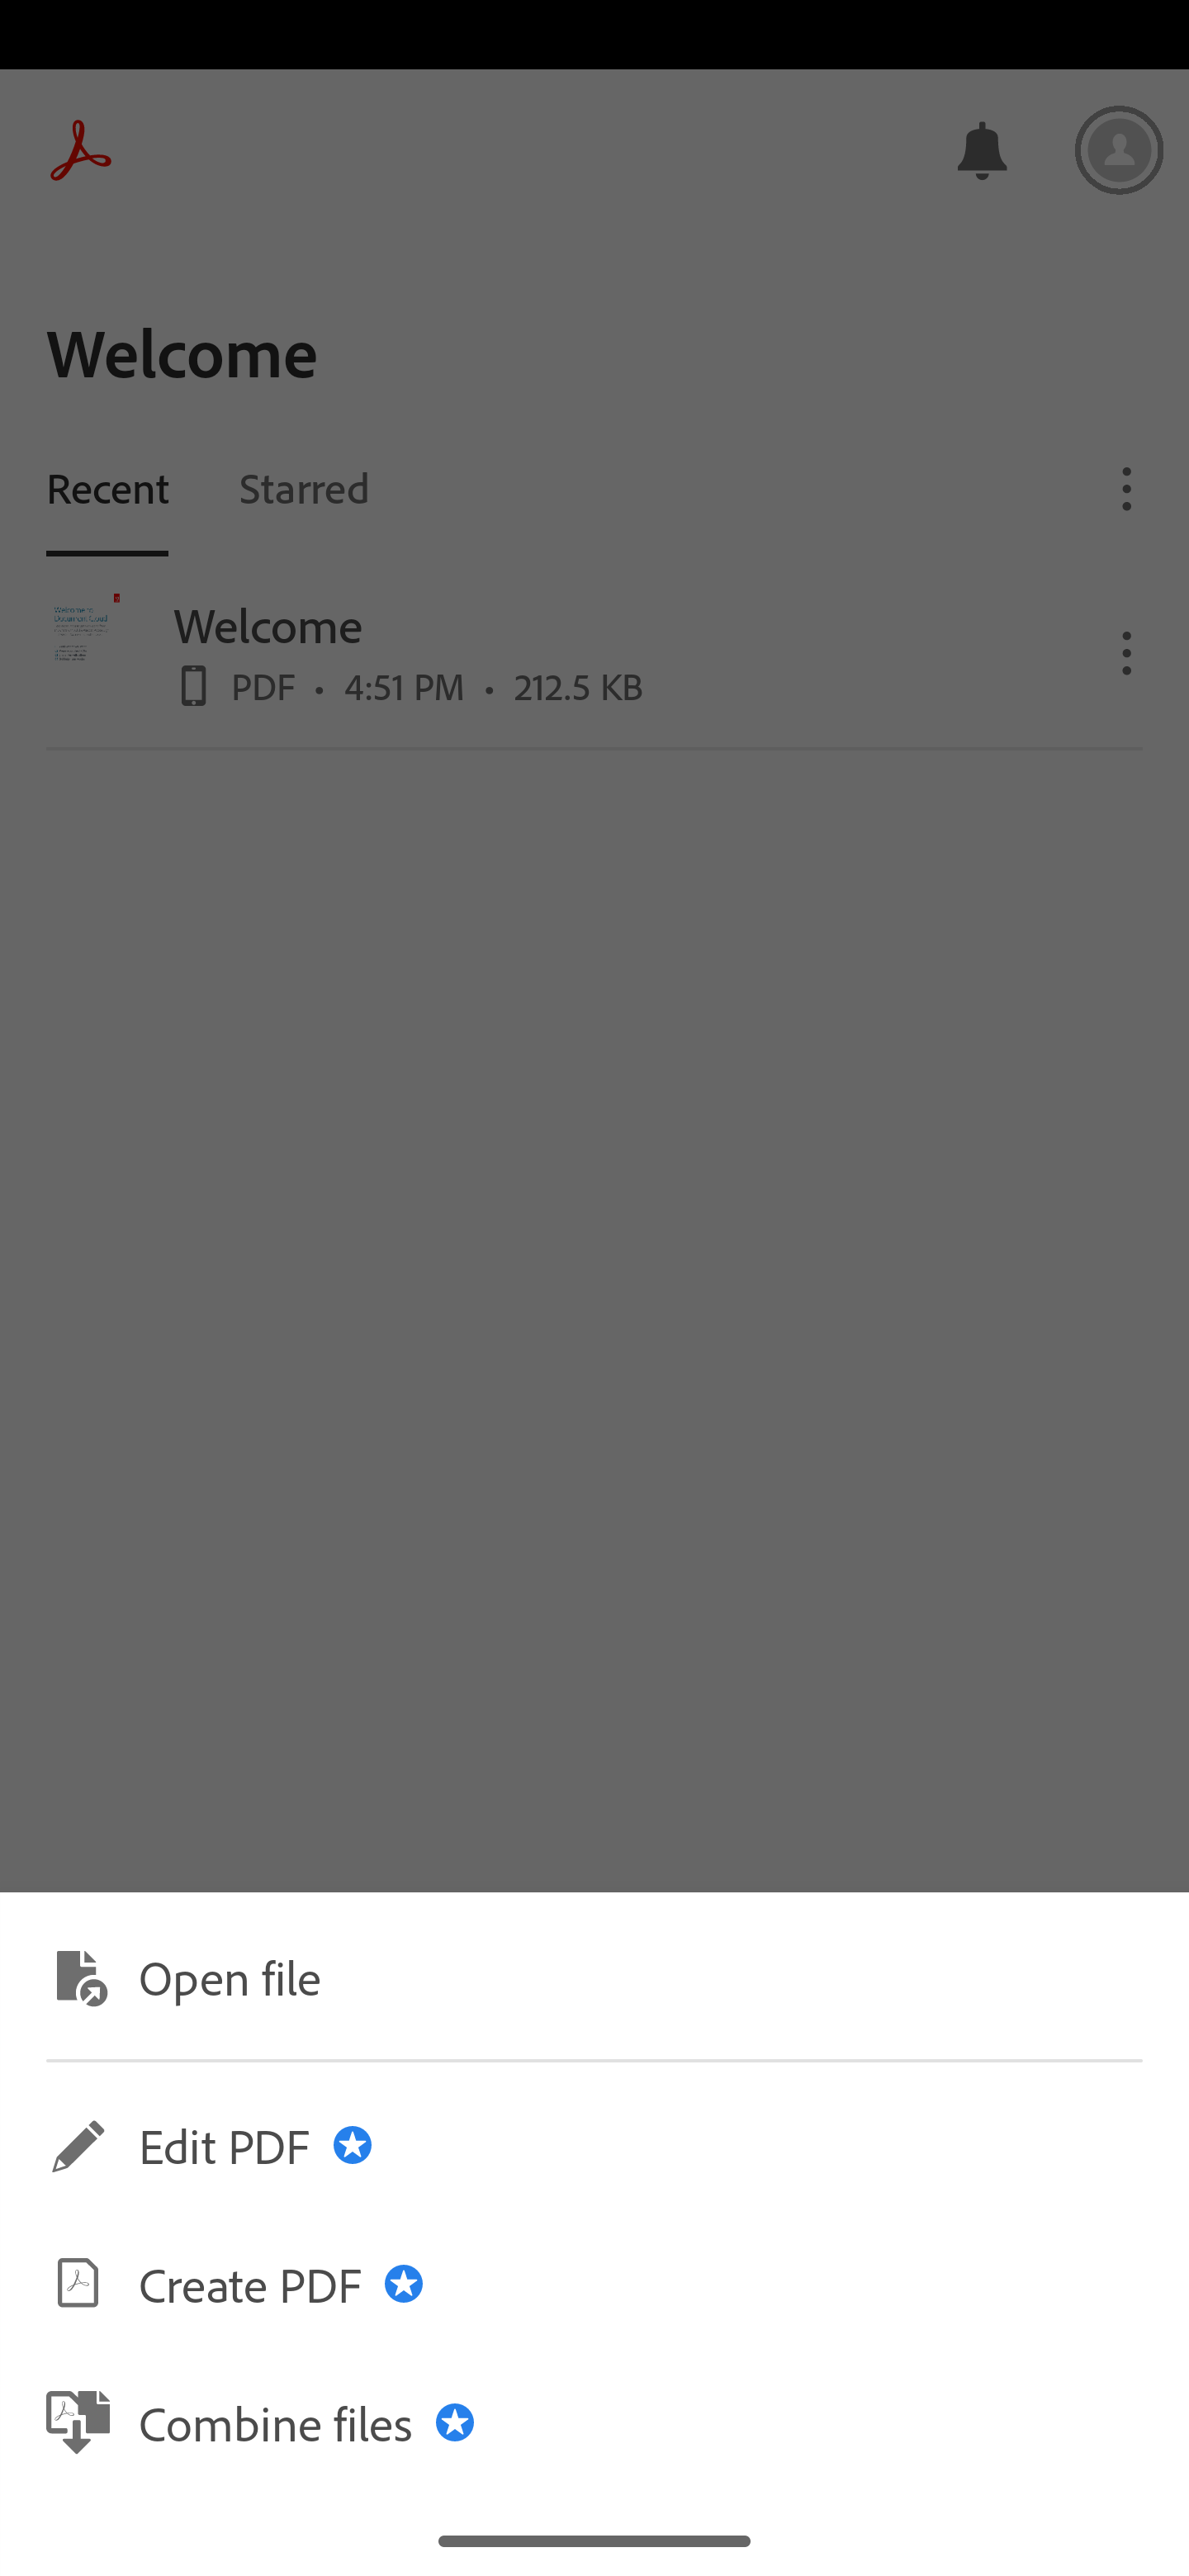 The height and width of the screenshot is (2576, 1189). What do you see at coordinates (594, 2421) in the screenshot?
I see `Combine files Premium` at bounding box center [594, 2421].